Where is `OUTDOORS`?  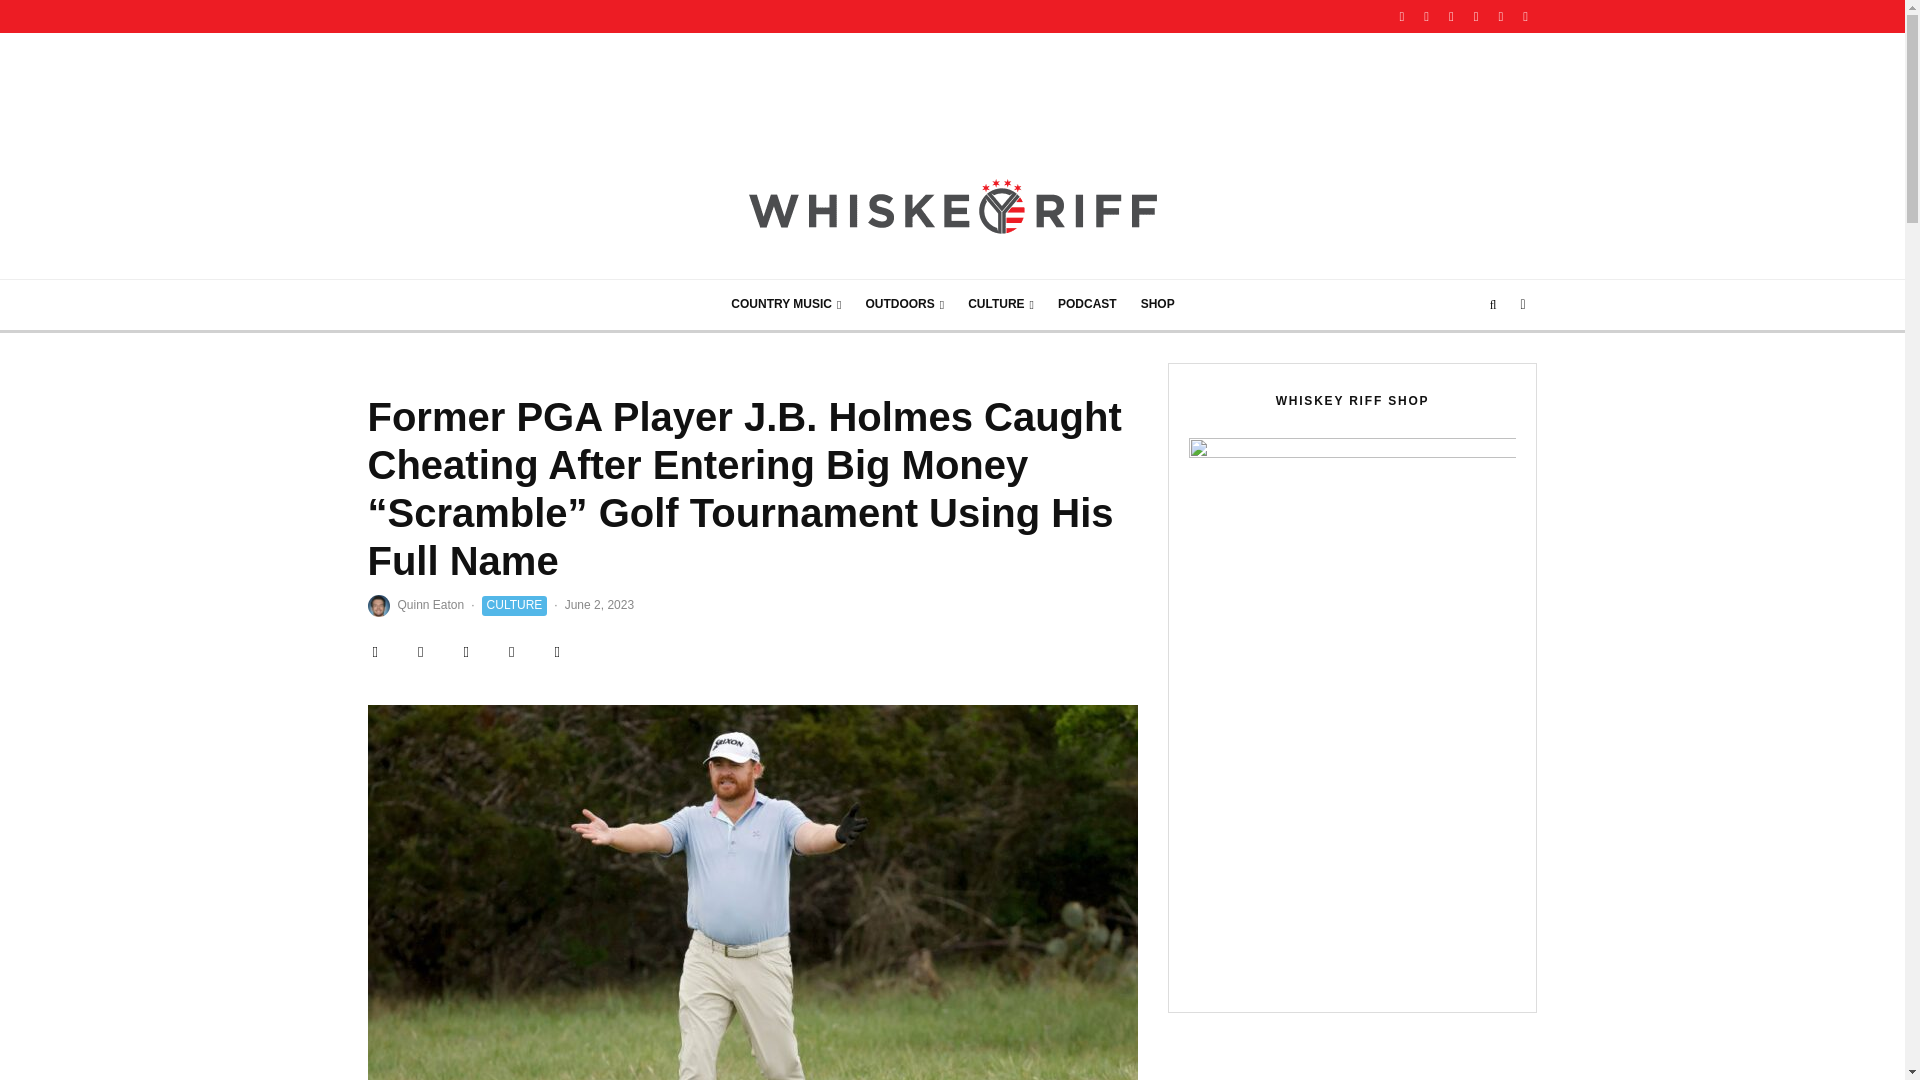 OUTDOORS is located at coordinates (904, 304).